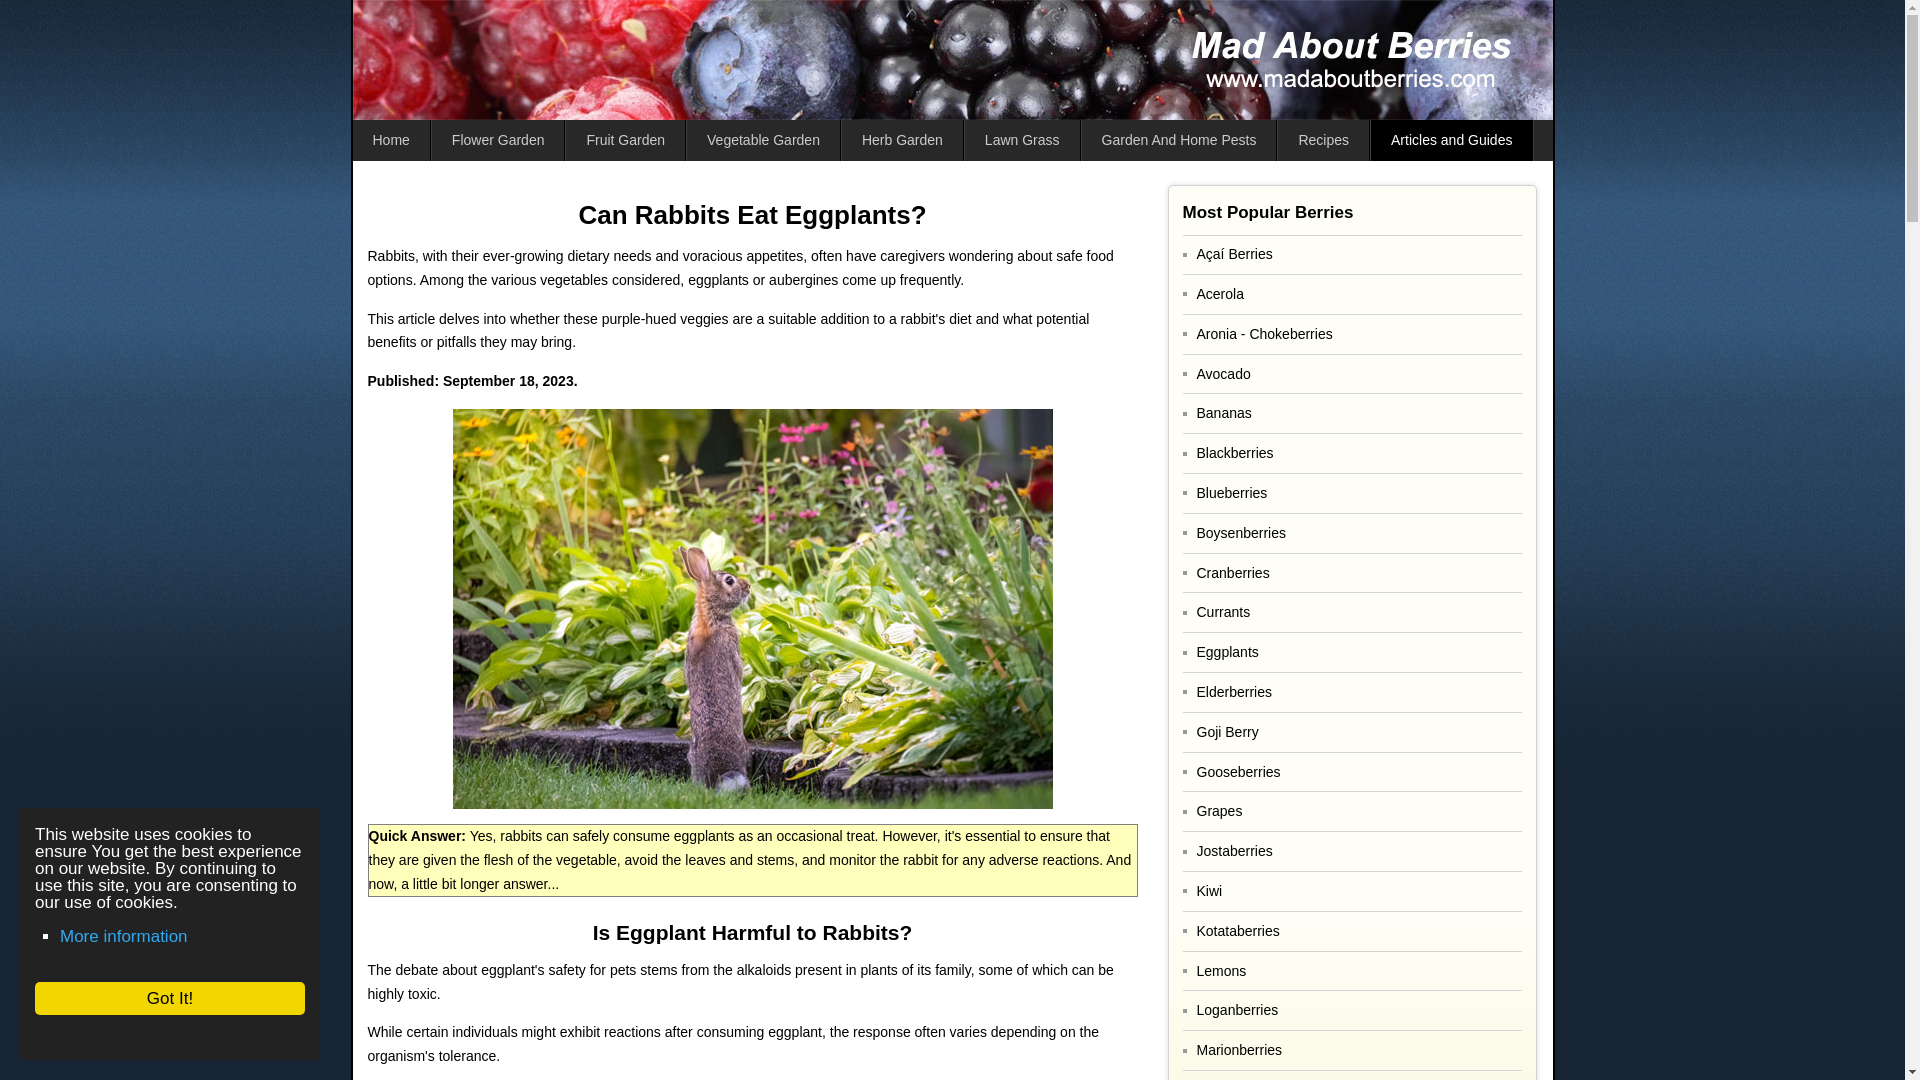 This screenshot has width=1920, height=1080. I want to click on Blackberries, so click(1352, 454).